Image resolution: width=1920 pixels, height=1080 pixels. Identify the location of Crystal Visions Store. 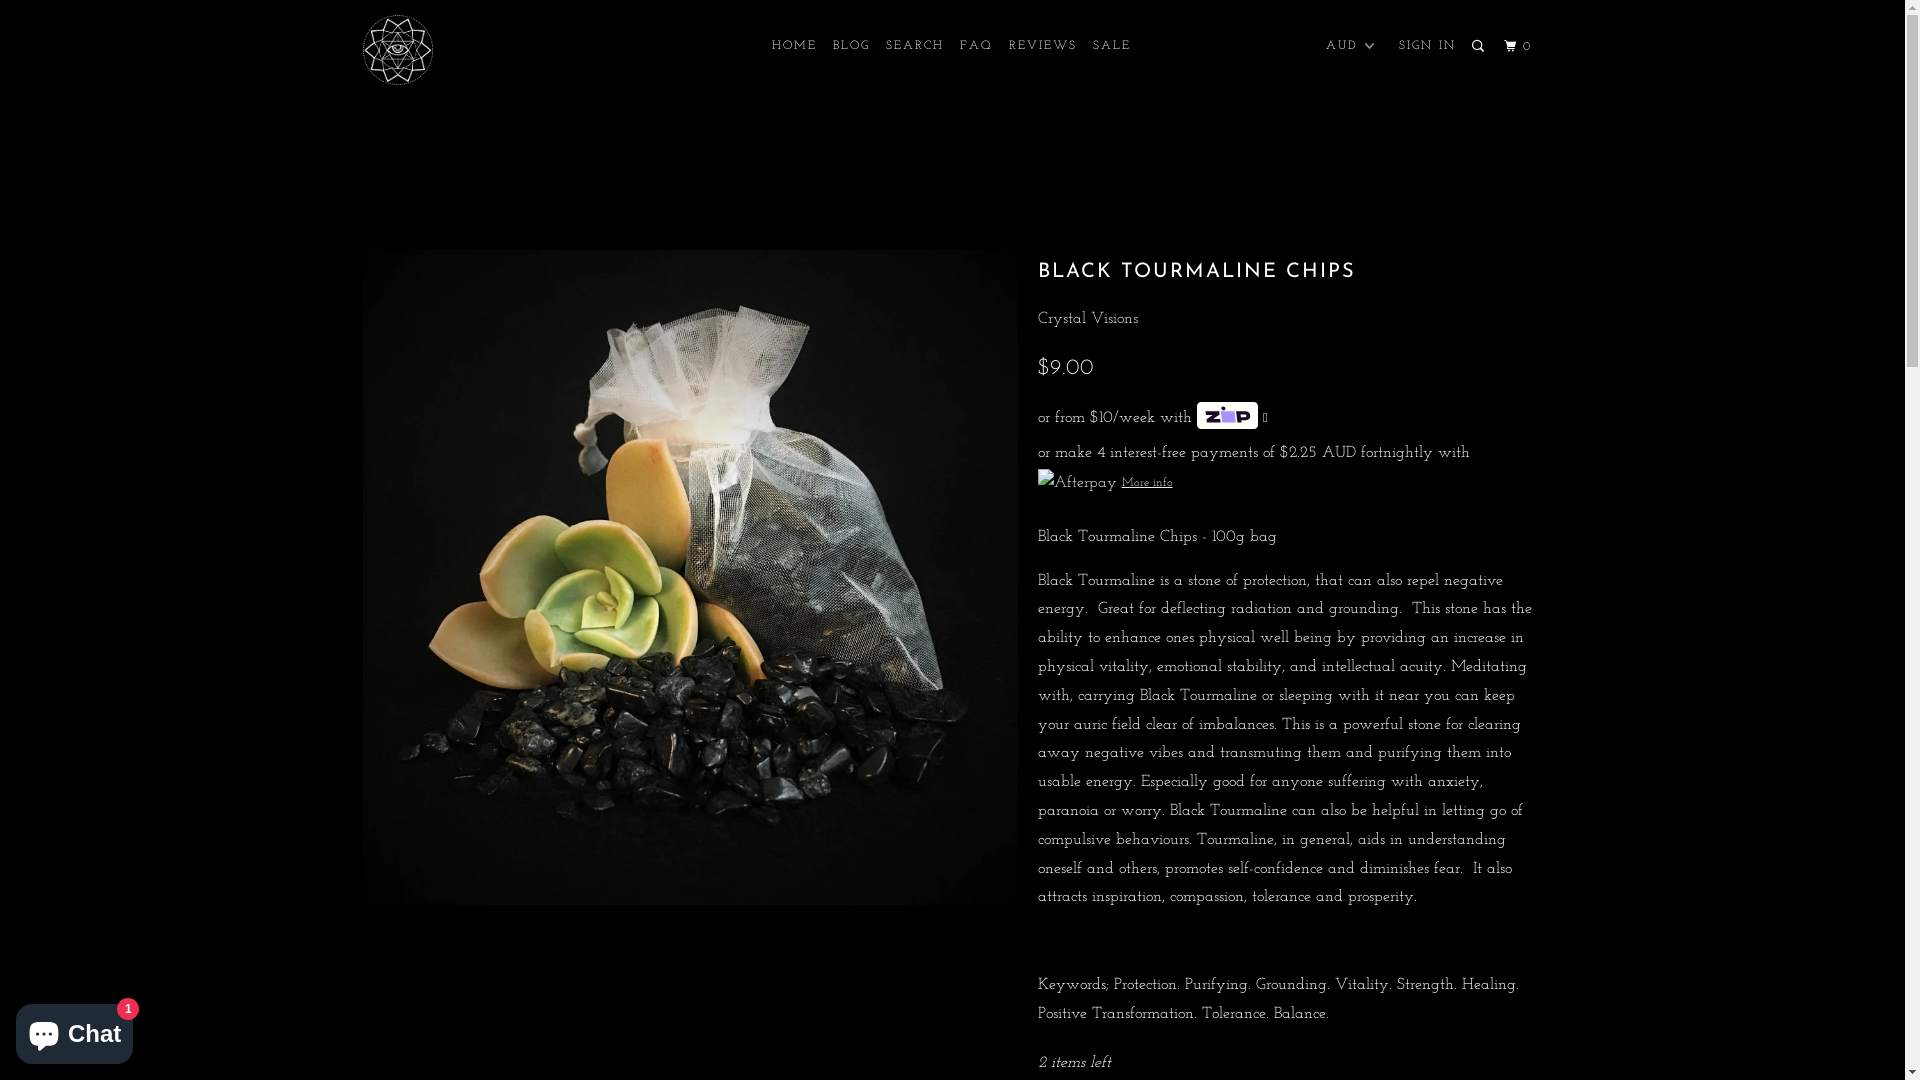
(464, 50).